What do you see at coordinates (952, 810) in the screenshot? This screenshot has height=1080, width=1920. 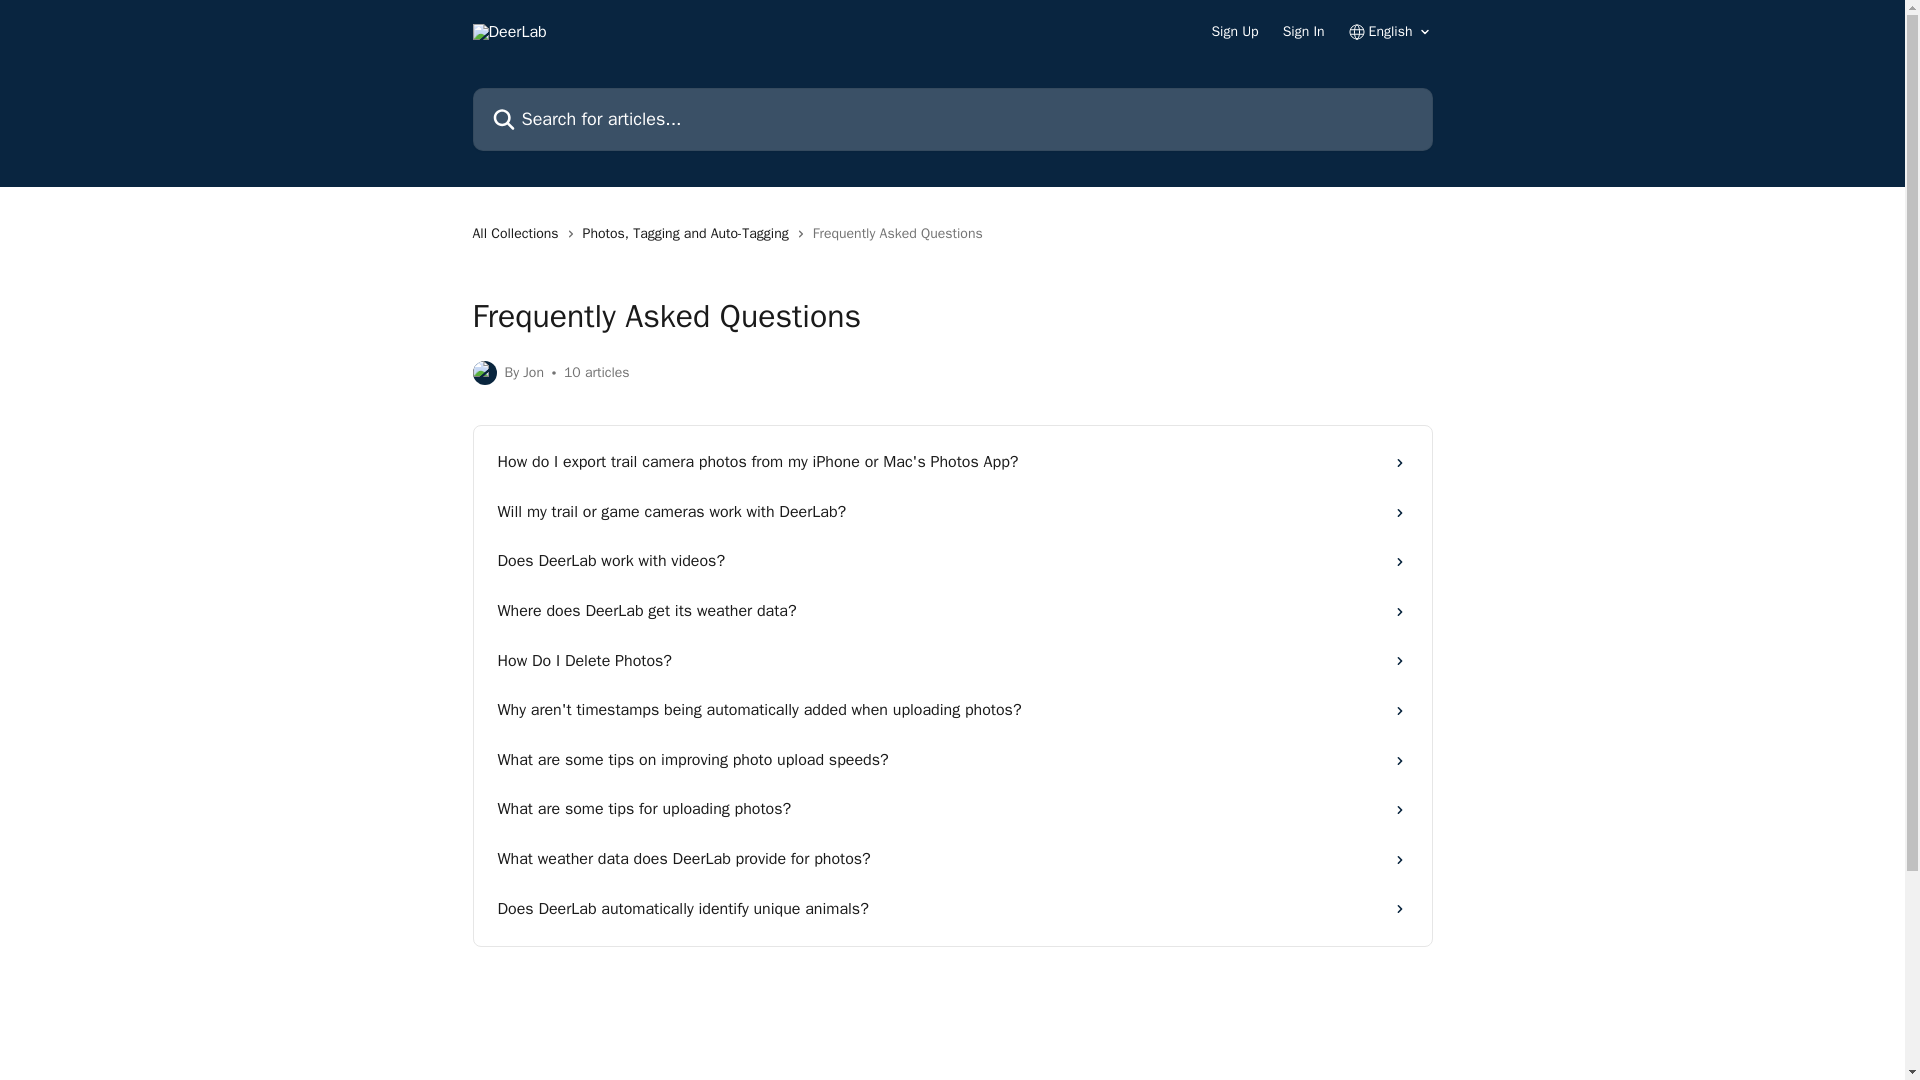 I see `What are some tips for uploading photos?` at bounding box center [952, 810].